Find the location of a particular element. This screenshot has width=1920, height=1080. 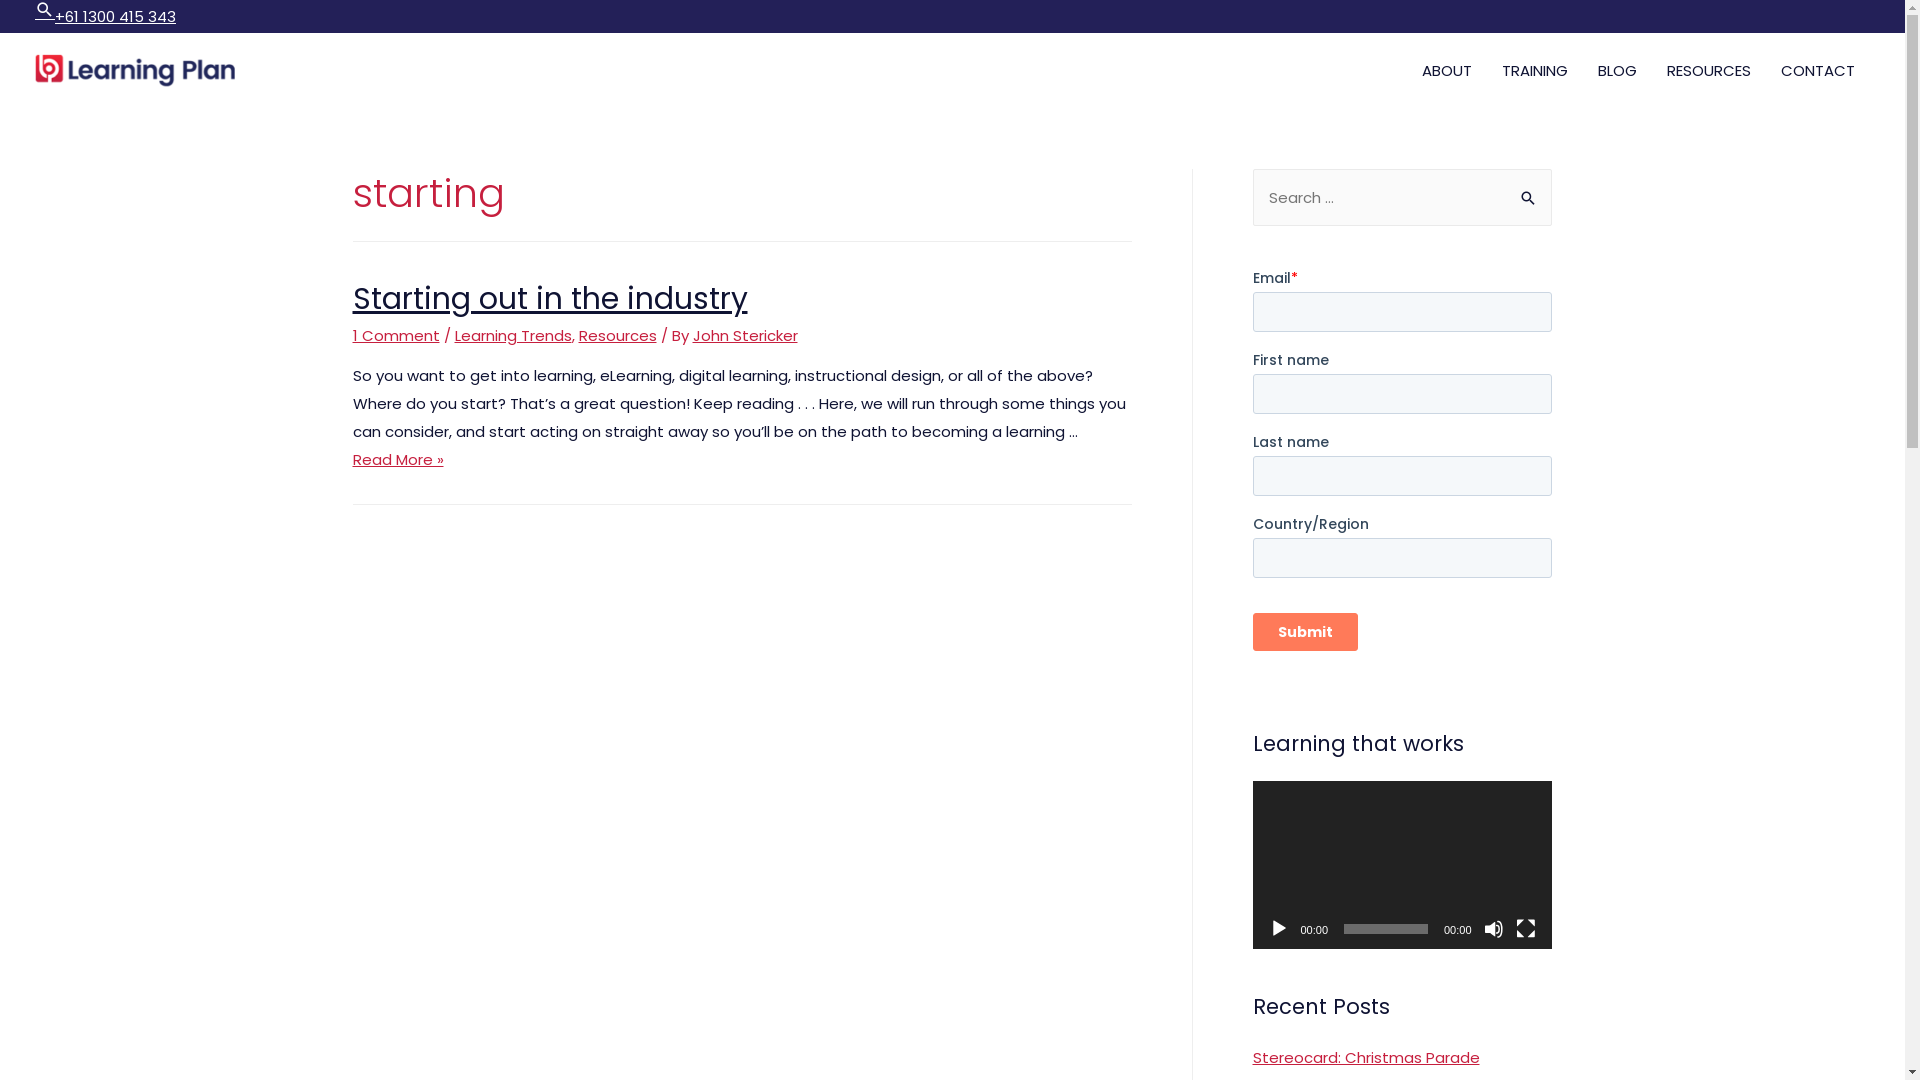

Search is located at coordinates (1528, 190).